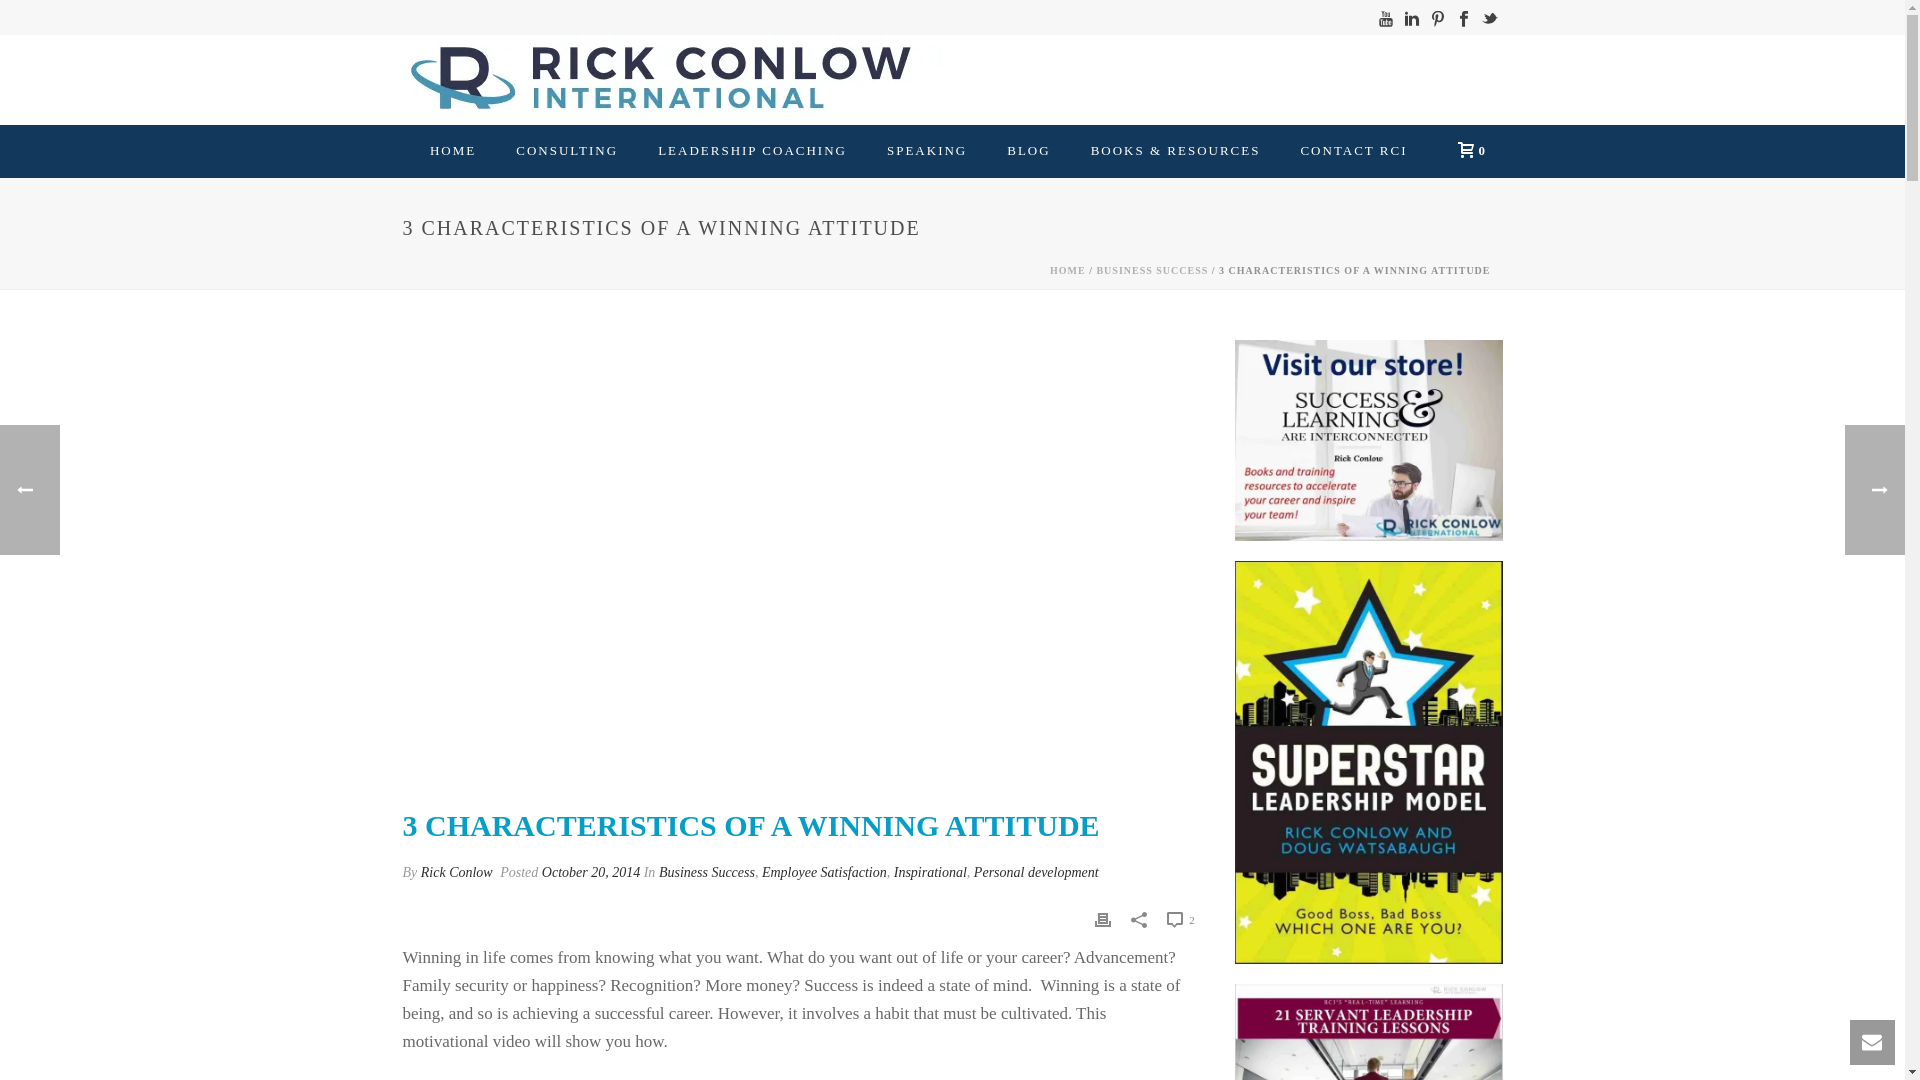 This screenshot has width=1920, height=1080. I want to click on HOME, so click(452, 152).